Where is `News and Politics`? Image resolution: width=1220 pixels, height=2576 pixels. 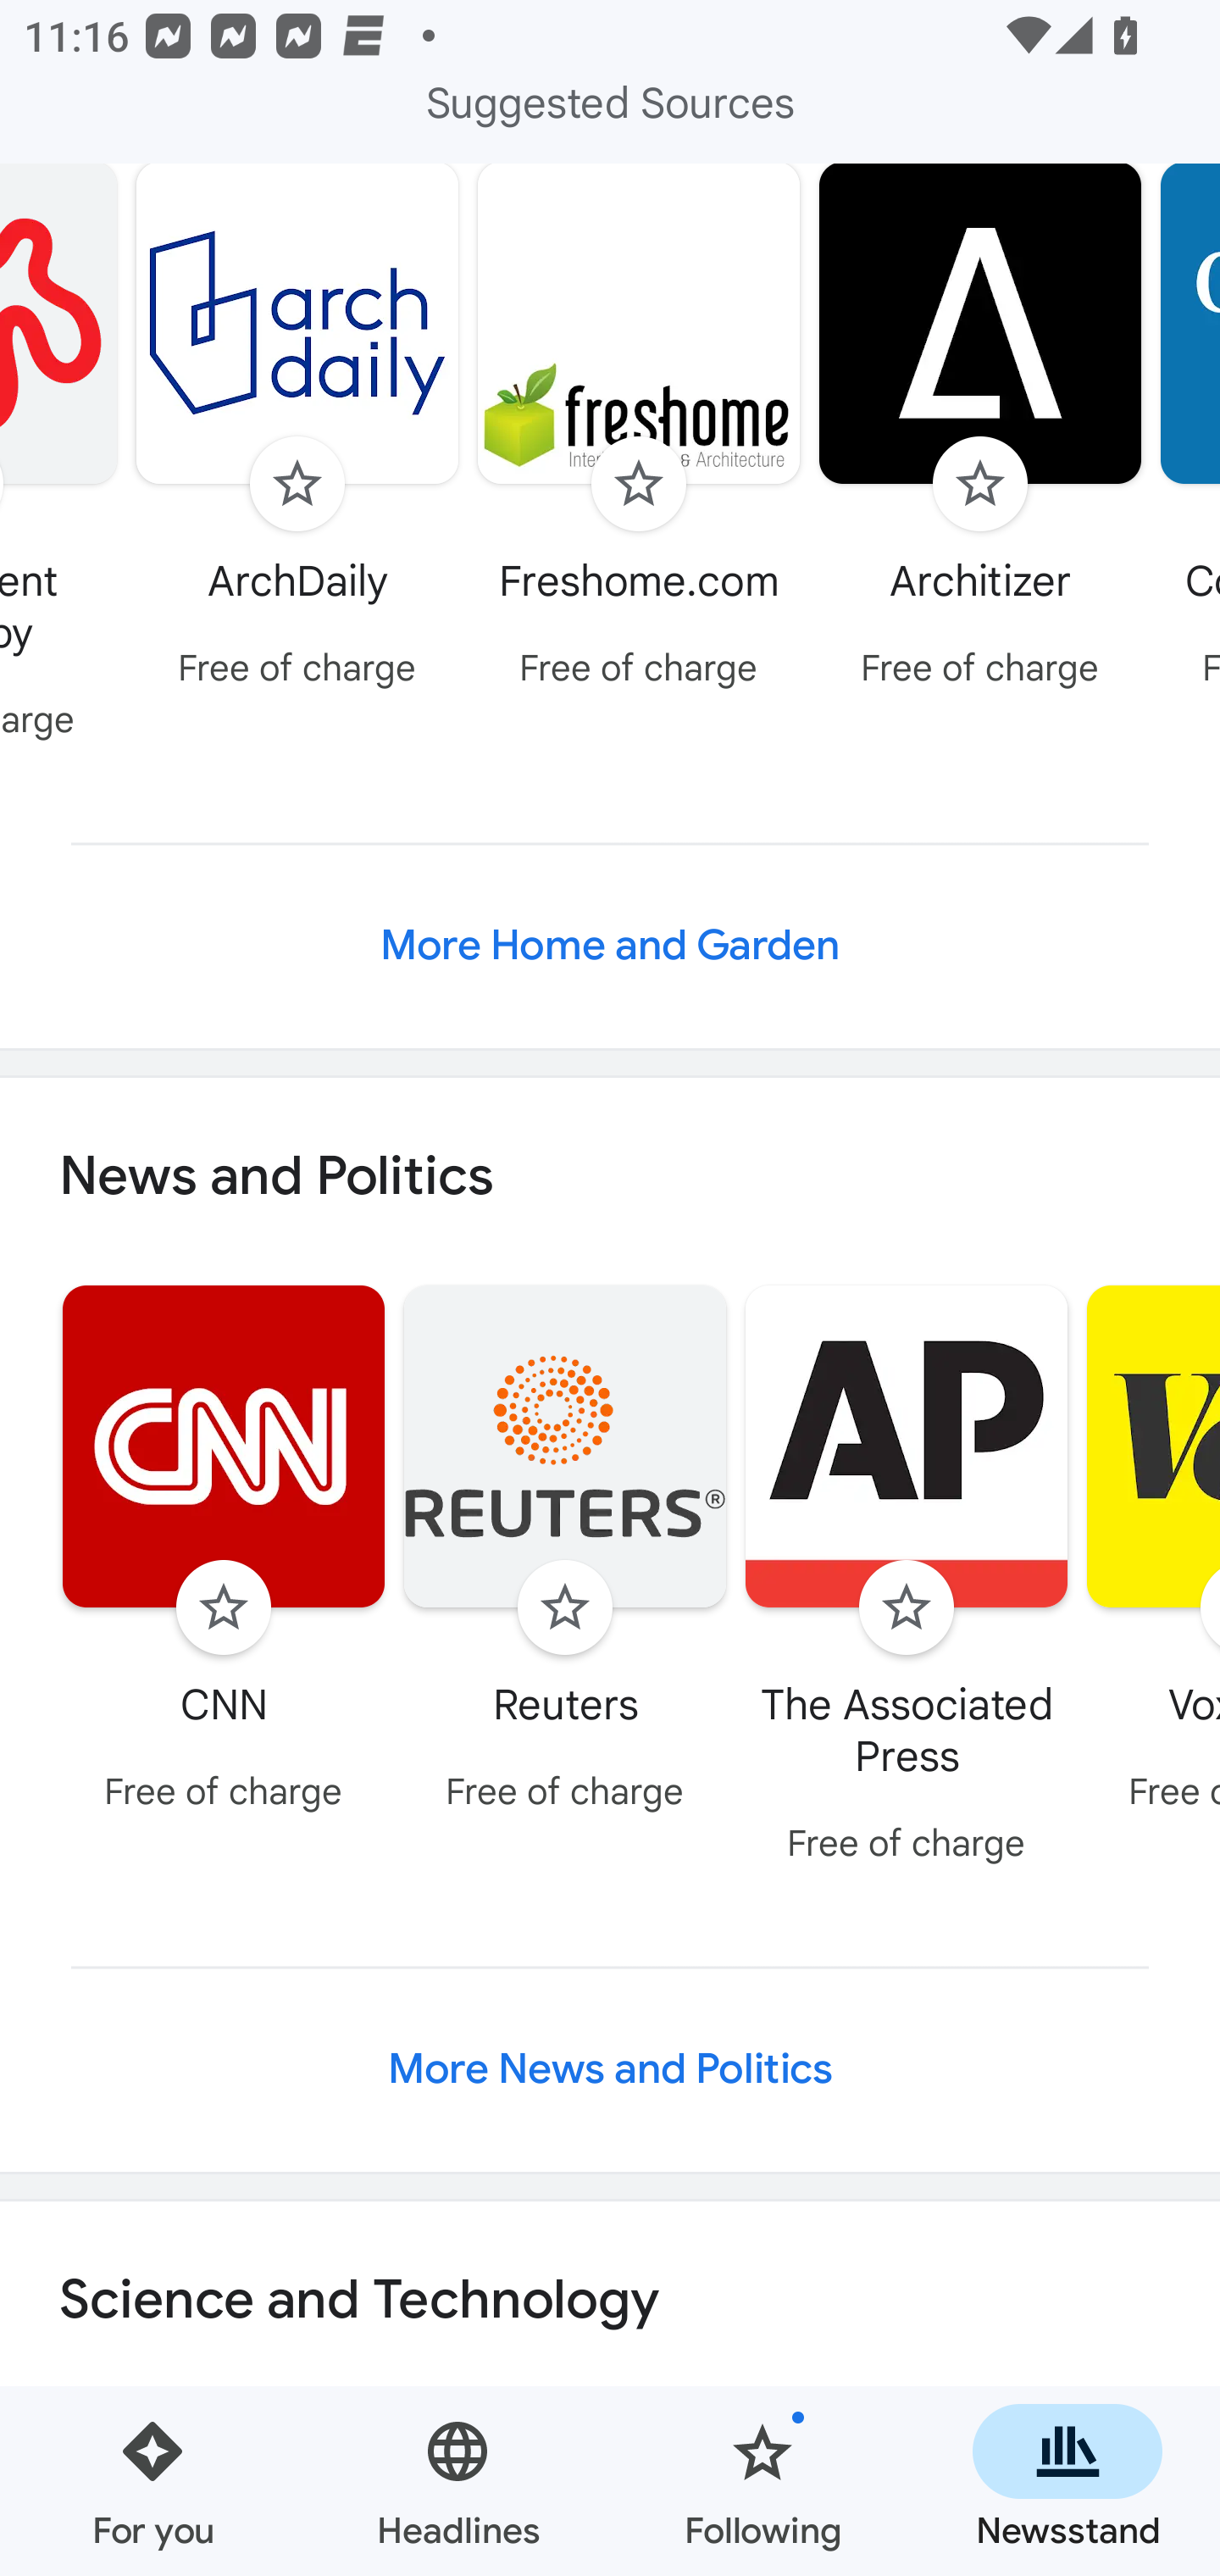
News and Politics is located at coordinates (610, 1175).